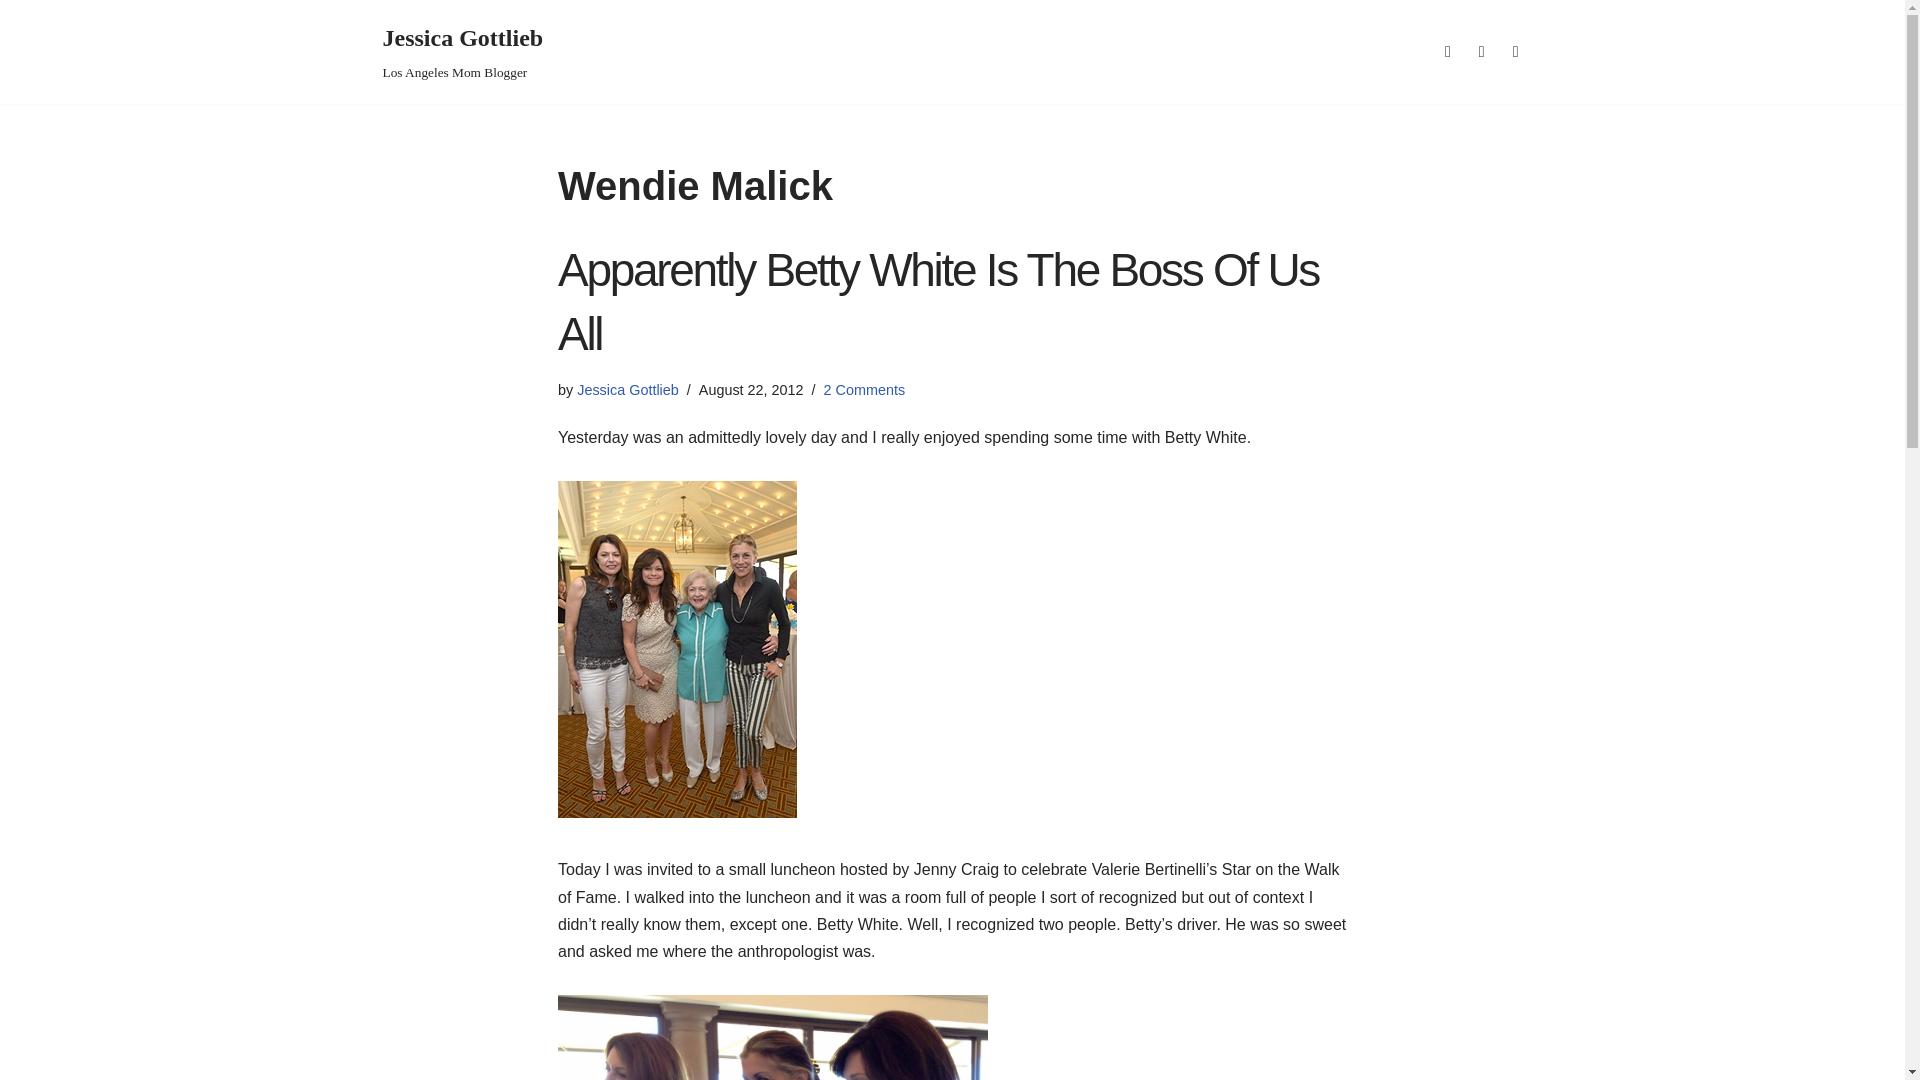  Describe the element at coordinates (15, 42) in the screenshot. I see `Posts by Jessica Gottlieb` at that location.